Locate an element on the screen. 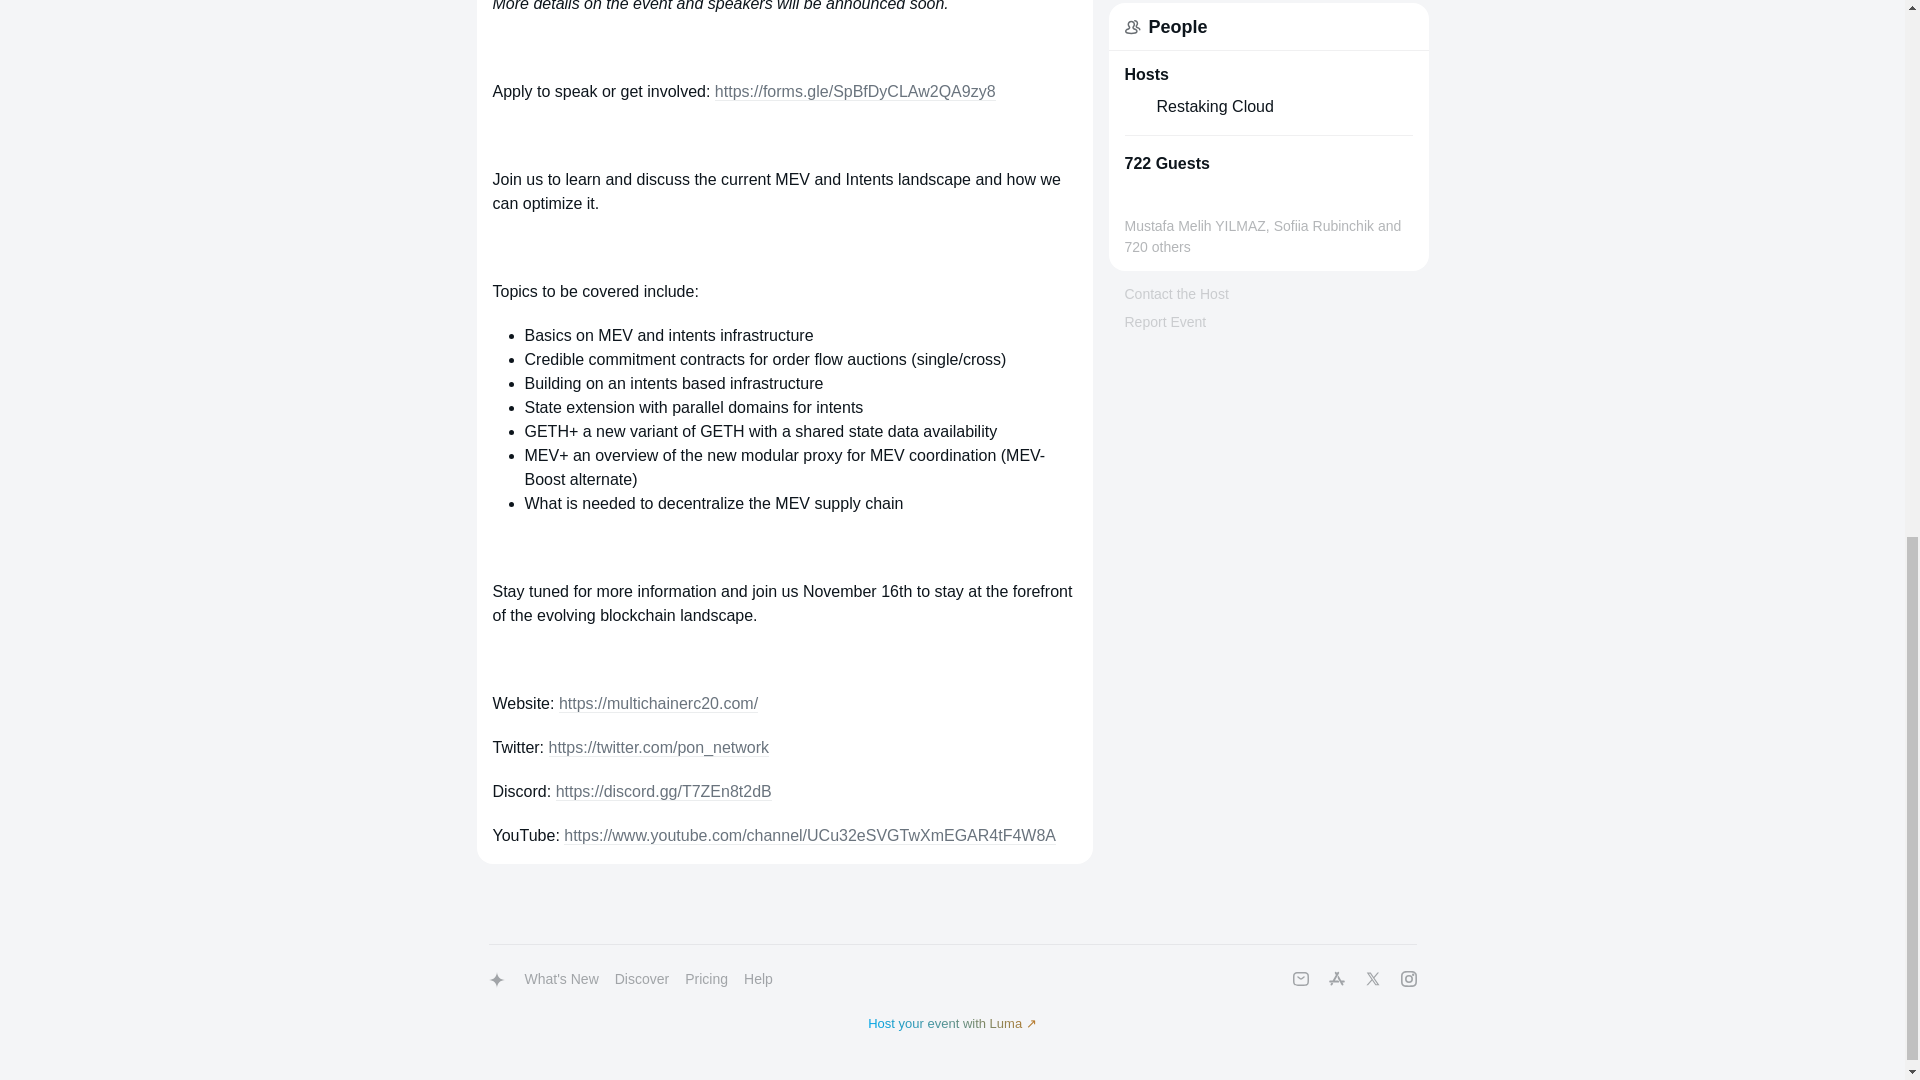  Discover is located at coordinates (642, 979).